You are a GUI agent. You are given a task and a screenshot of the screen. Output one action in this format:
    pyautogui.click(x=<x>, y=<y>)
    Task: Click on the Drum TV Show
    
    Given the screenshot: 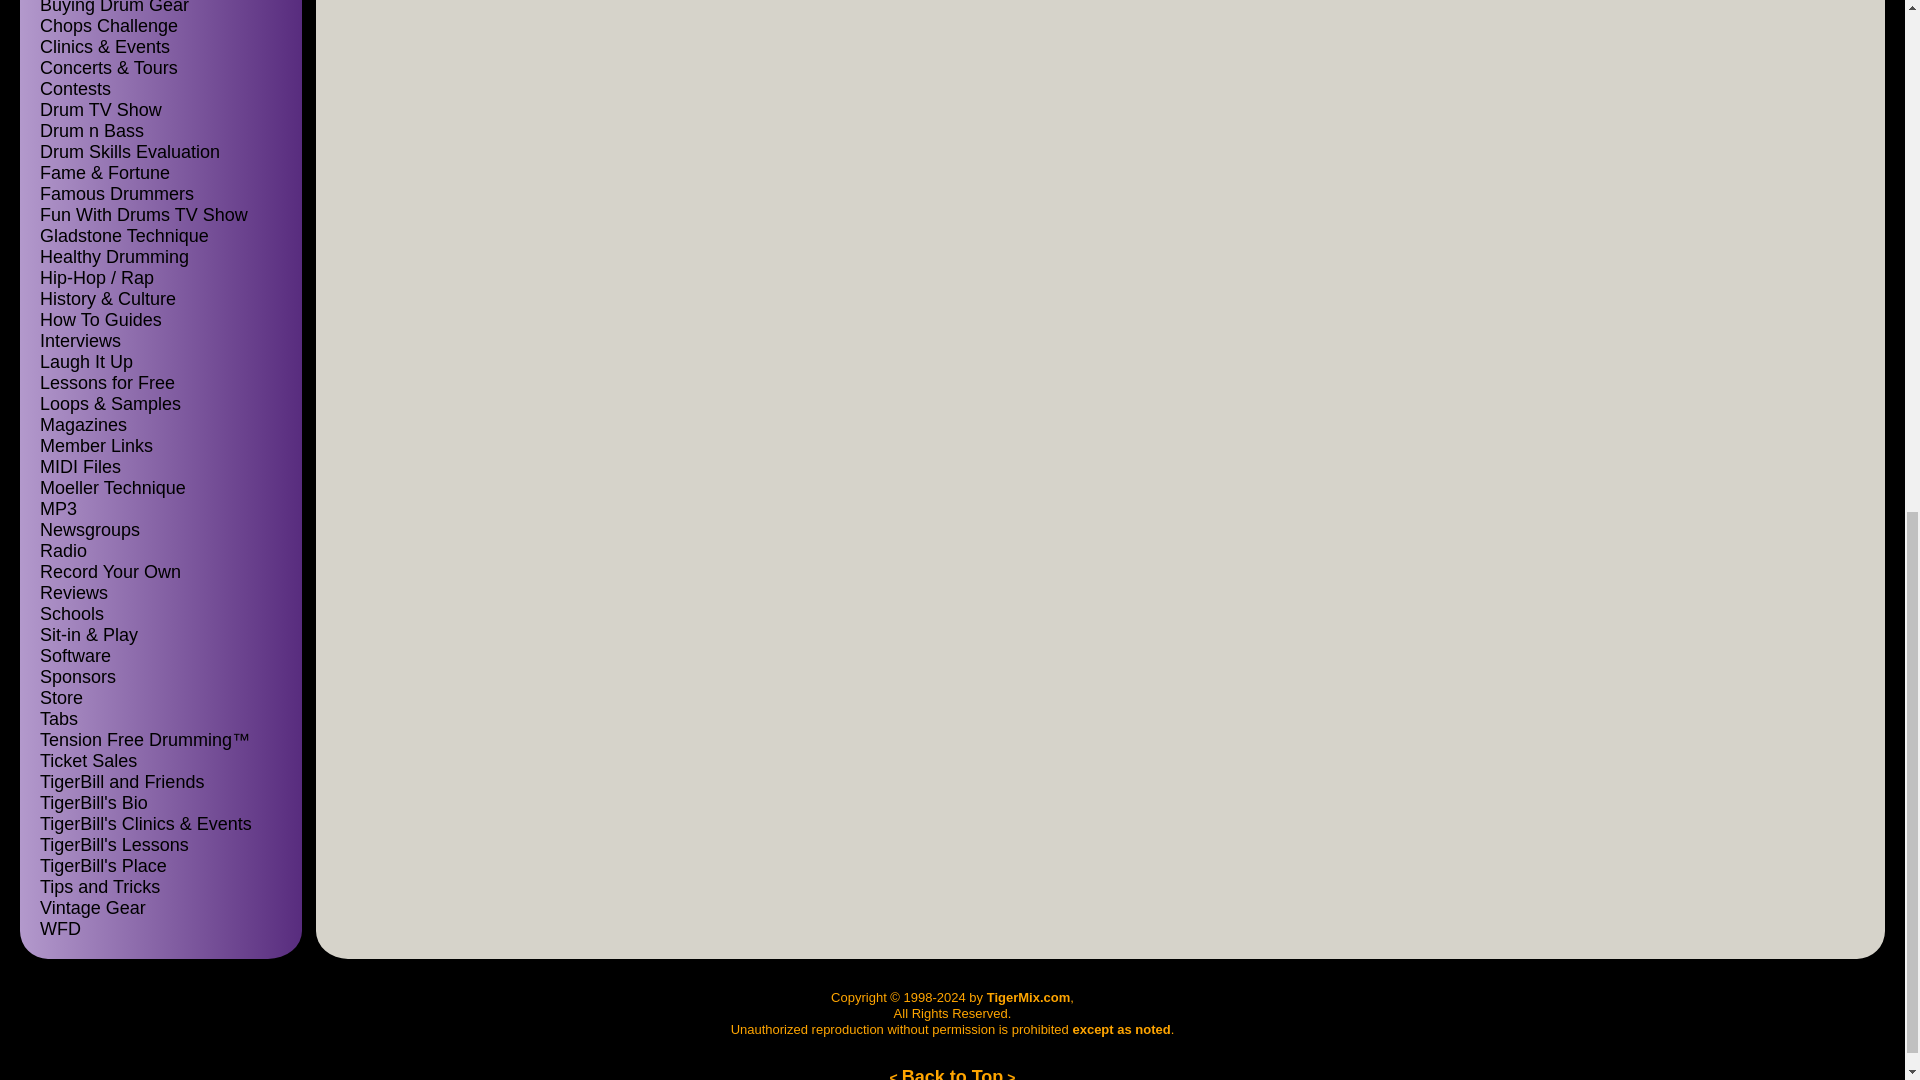 What is the action you would take?
    pyautogui.click(x=100, y=110)
    